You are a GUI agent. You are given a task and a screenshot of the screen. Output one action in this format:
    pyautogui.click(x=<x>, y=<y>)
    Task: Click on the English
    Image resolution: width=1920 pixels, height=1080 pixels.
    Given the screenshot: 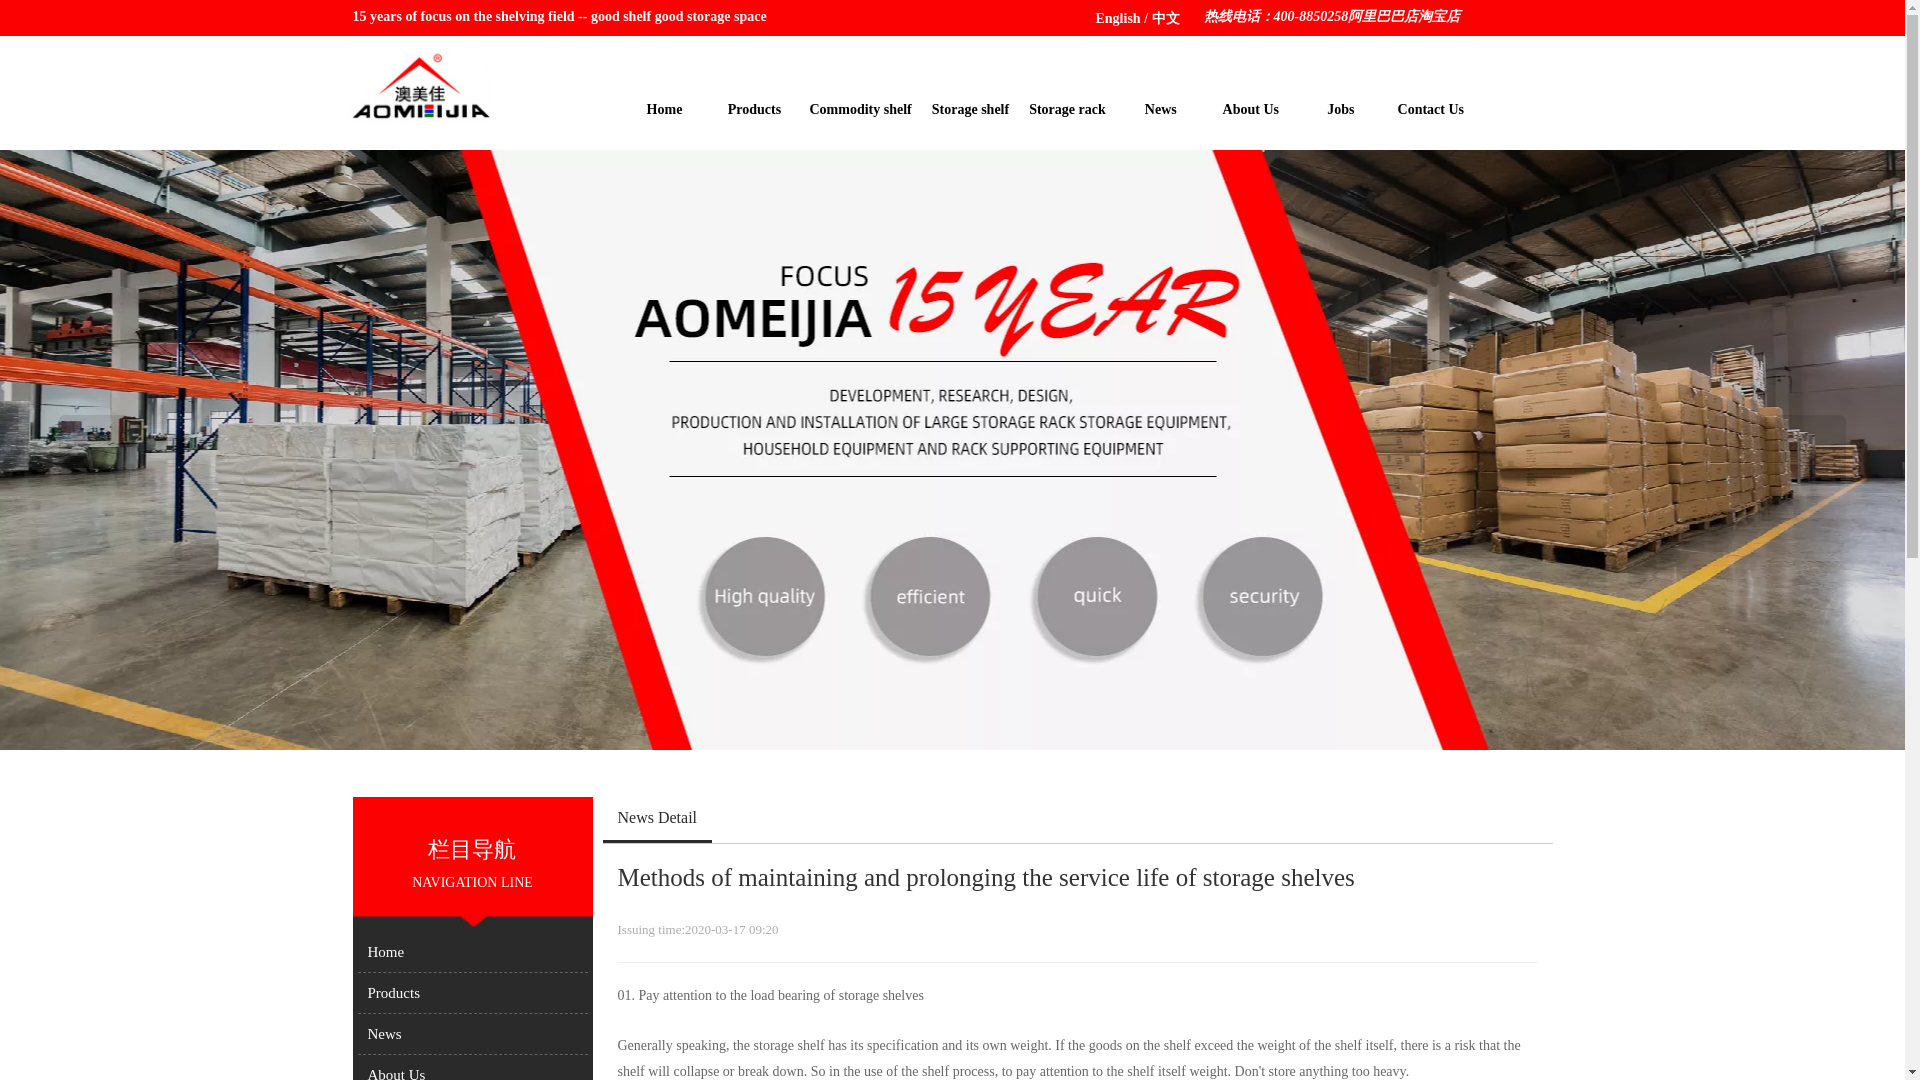 What is the action you would take?
    pyautogui.click(x=1118, y=18)
    